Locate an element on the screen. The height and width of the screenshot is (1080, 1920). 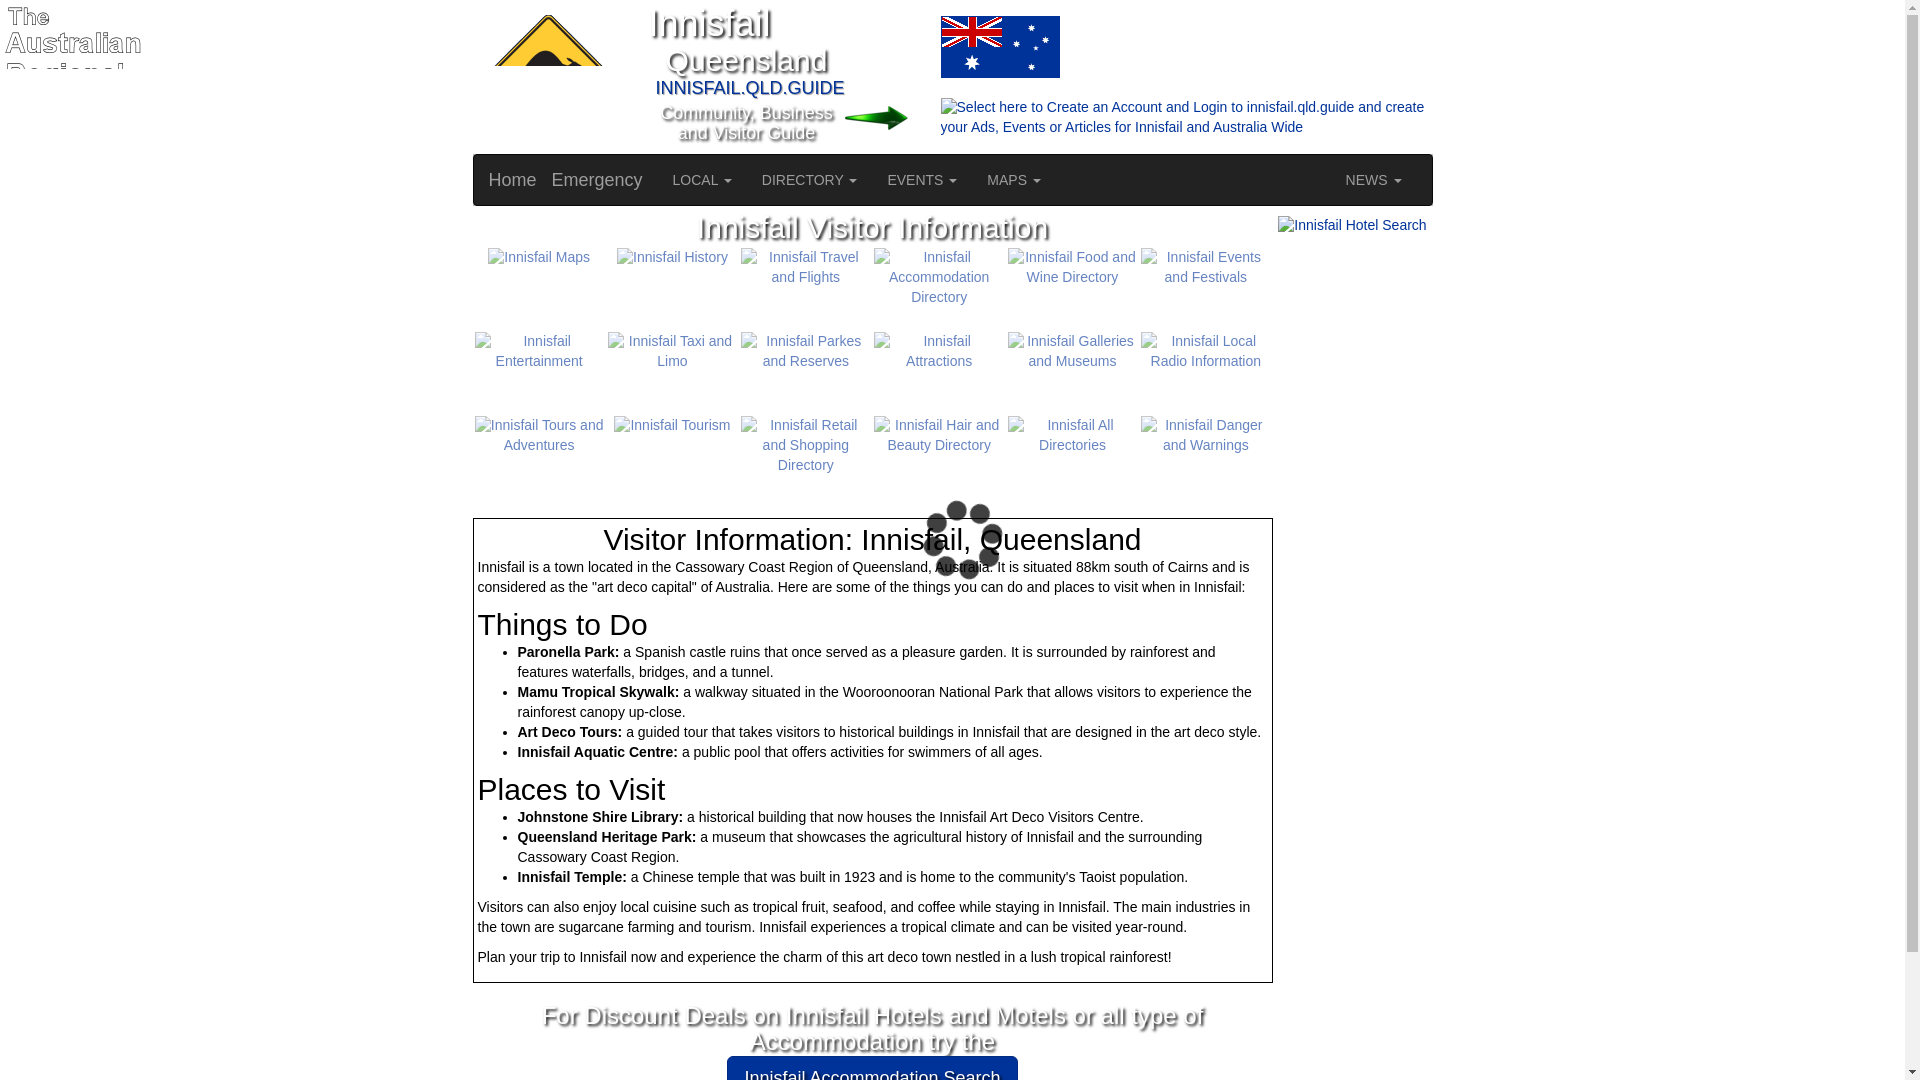
LOCAL is located at coordinates (702, 180).